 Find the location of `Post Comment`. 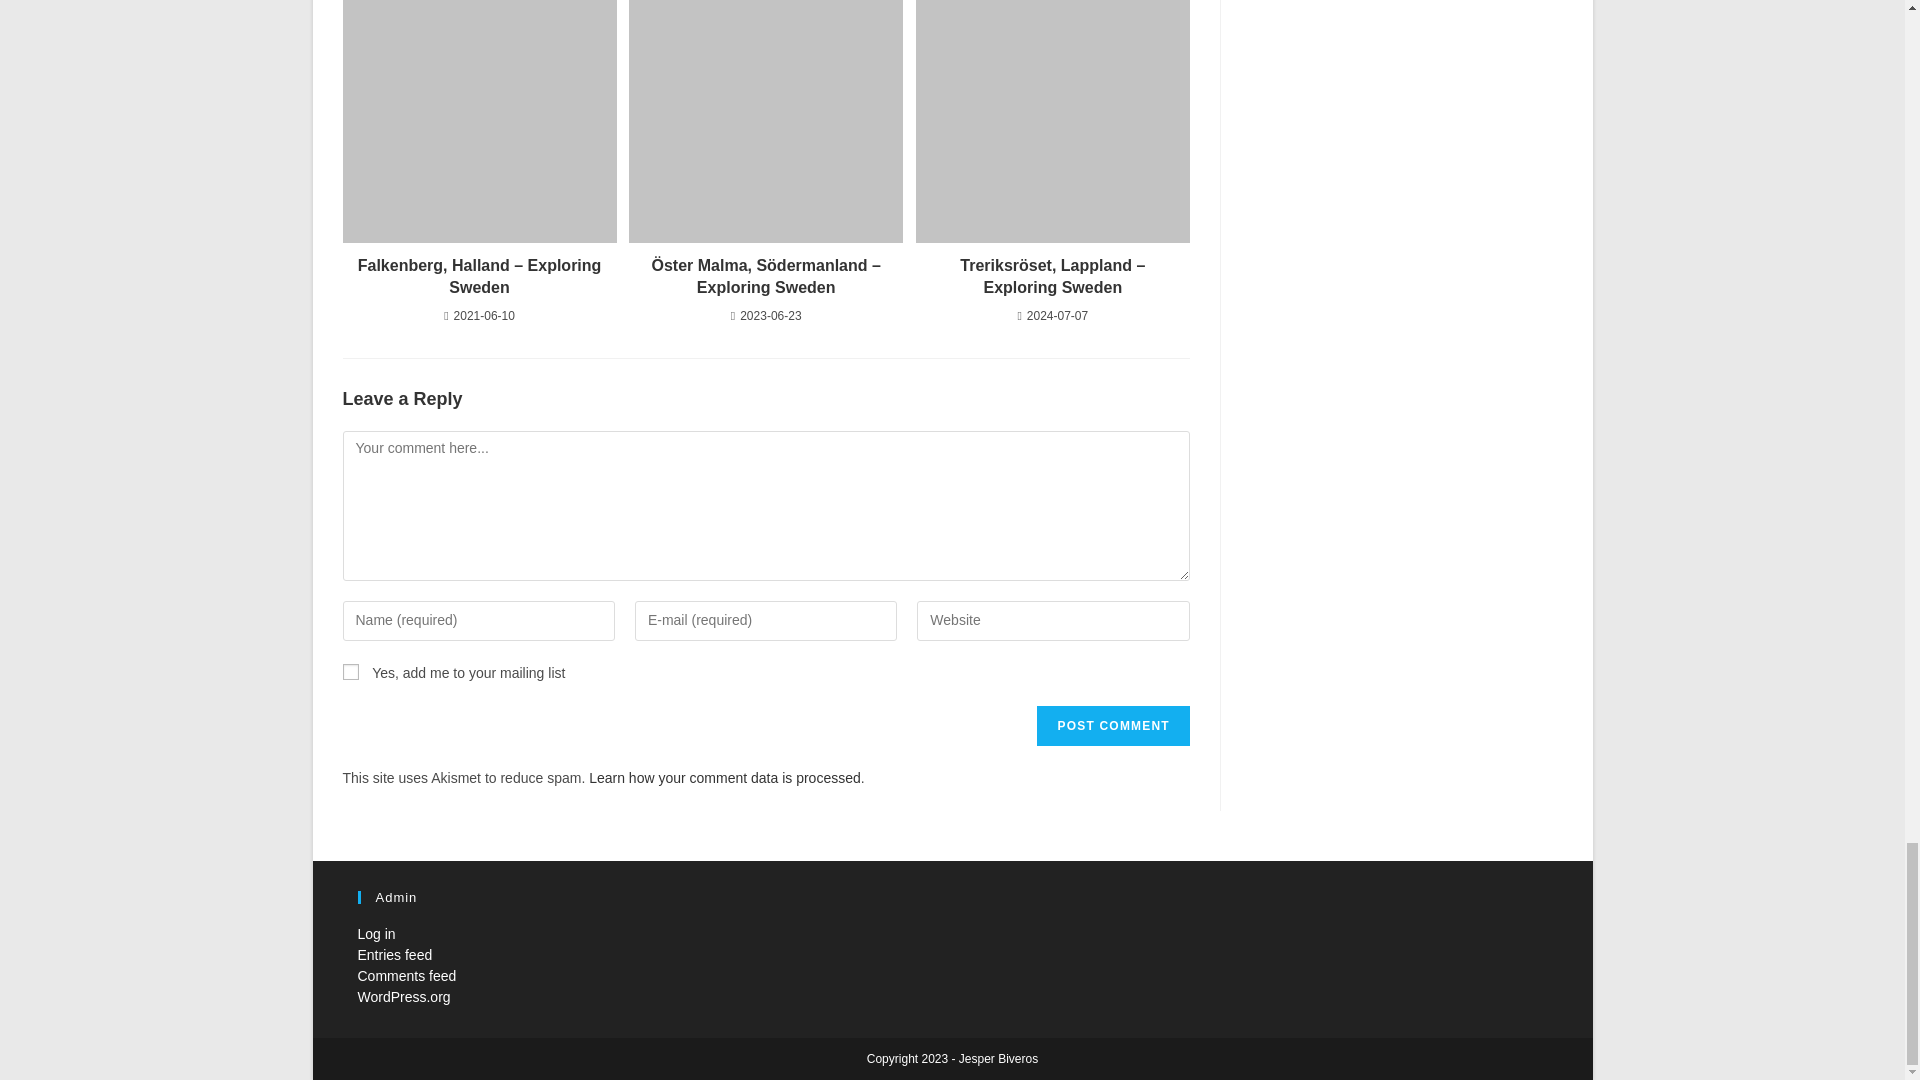

Post Comment is located at coordinates (1112, 726).